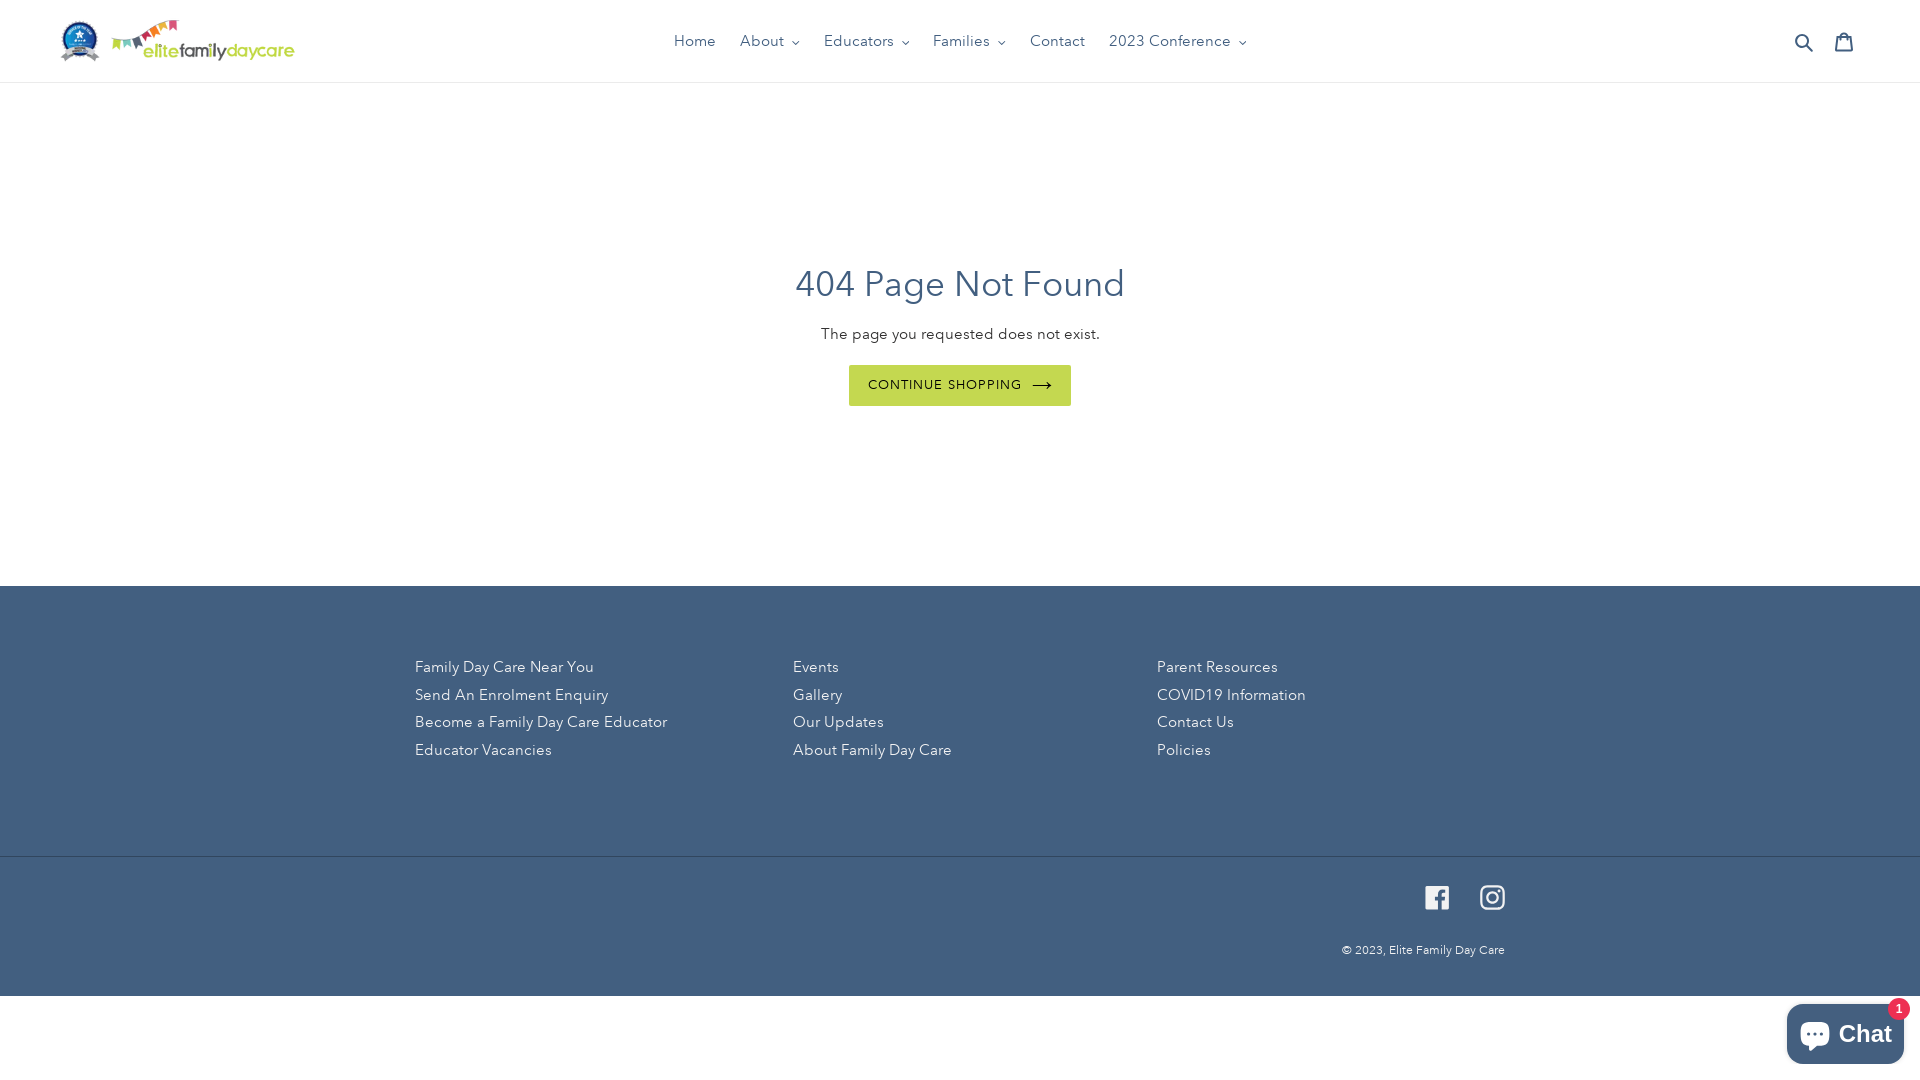 This screenshot has width=1920, height=1080. What do you see at coordinates (512, 695) in the screenshot?
I see `Send An Enrolment Enquiry` at bounding box center [512, 695].